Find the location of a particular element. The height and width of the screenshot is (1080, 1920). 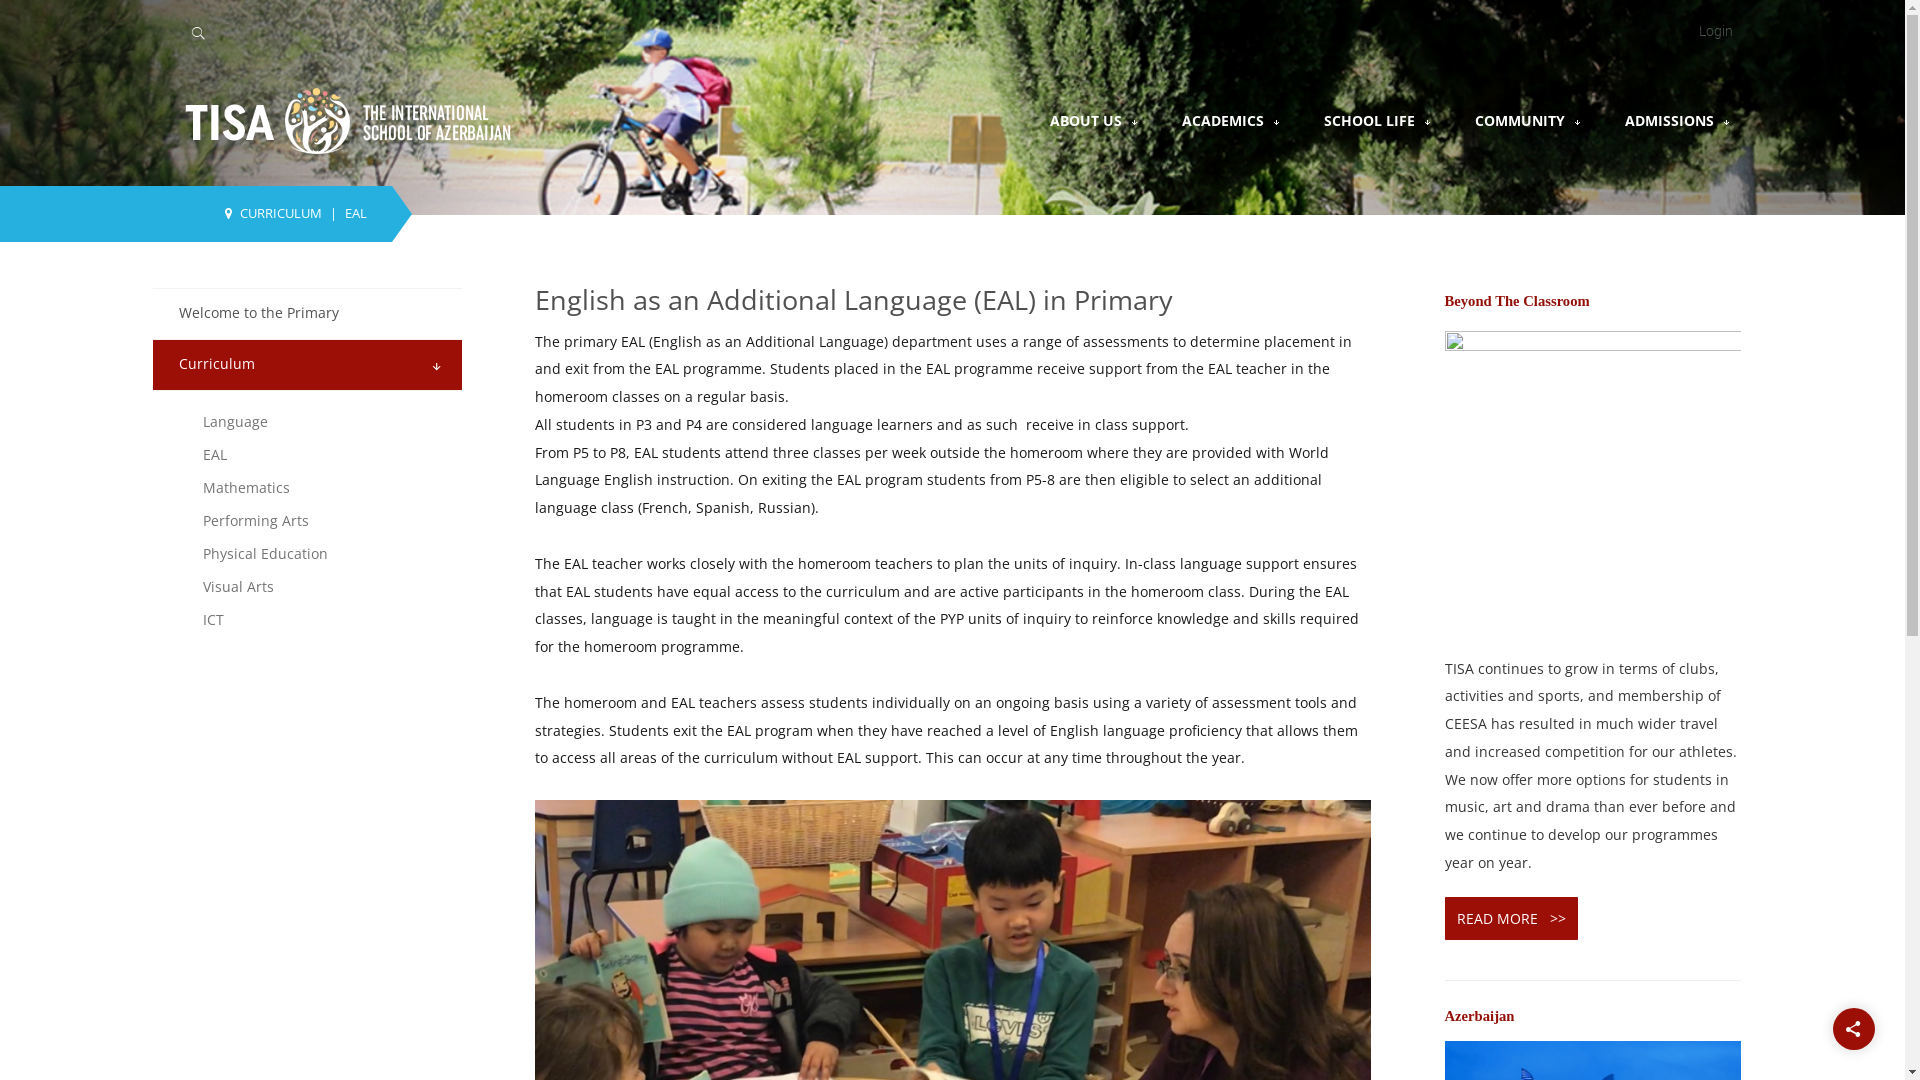

Language is located at coordinates (324, 422).